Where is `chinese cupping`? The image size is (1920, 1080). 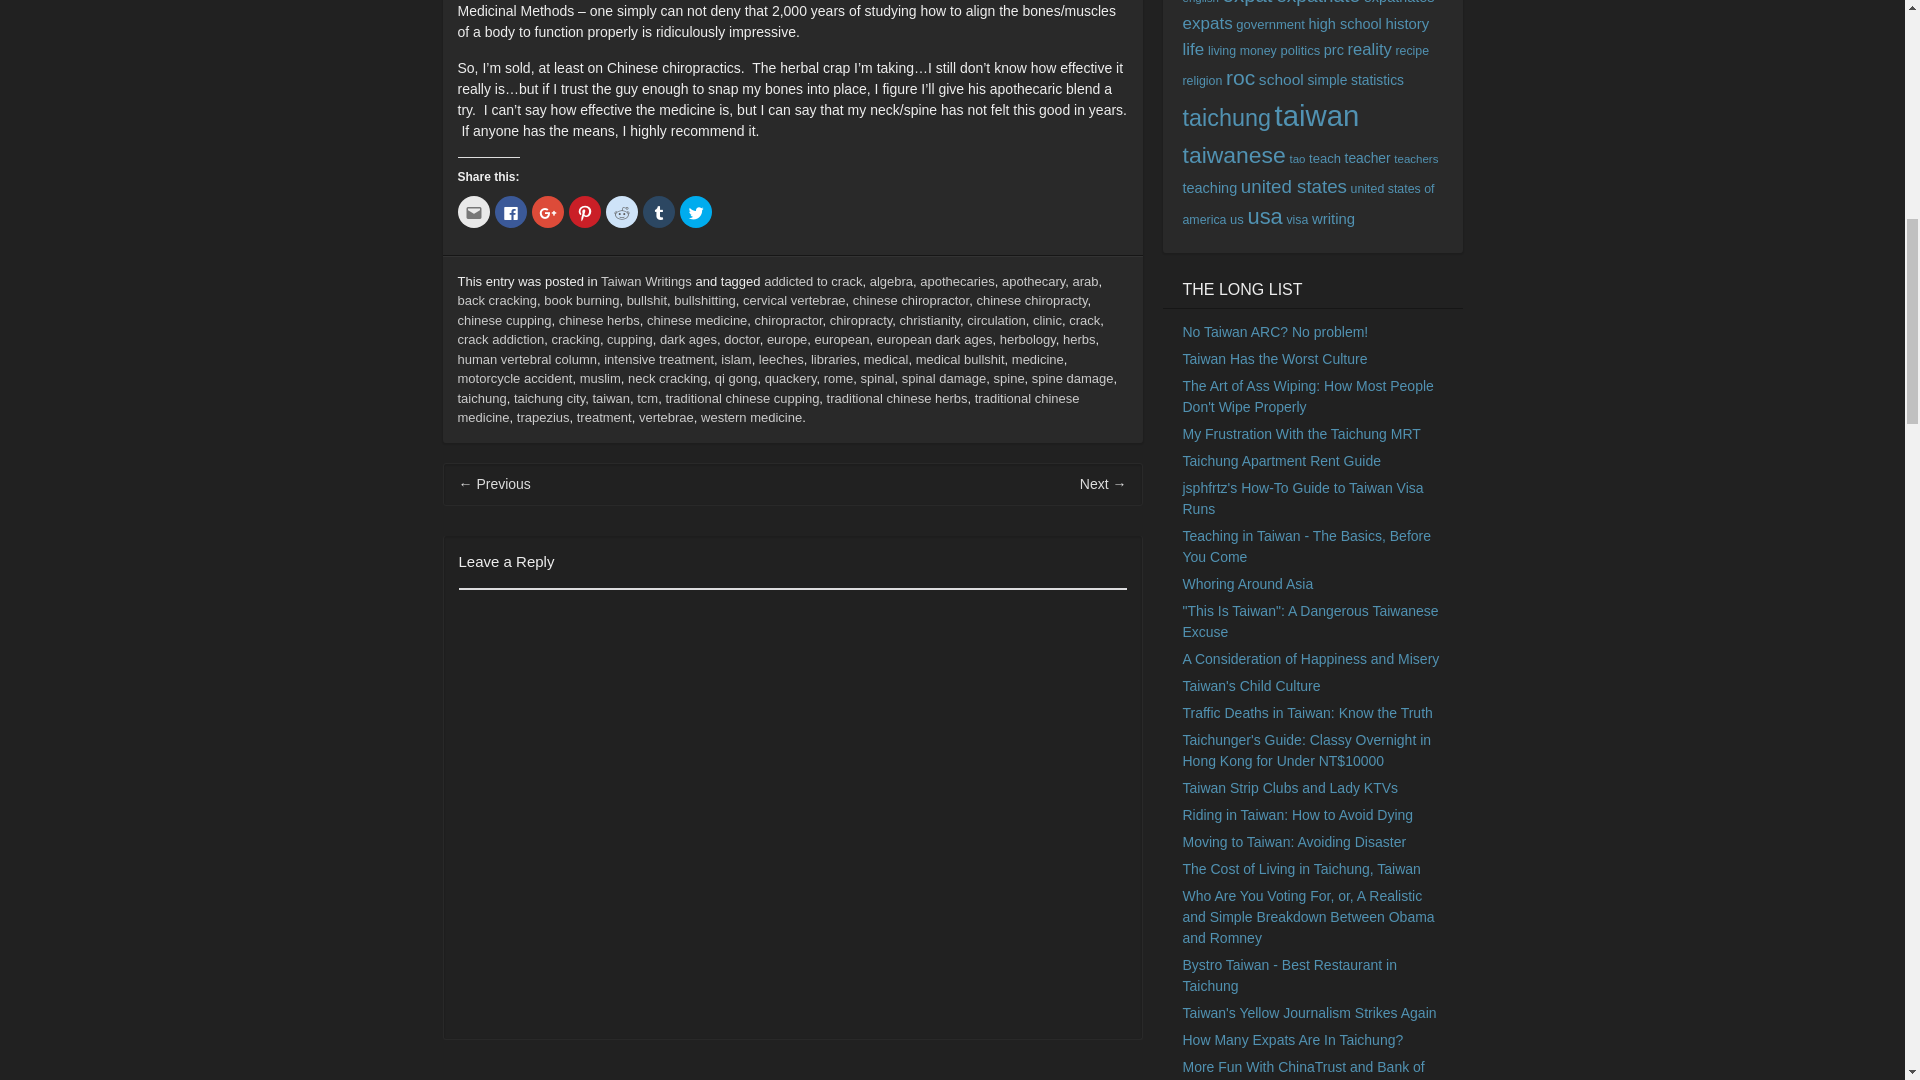 chinese cupping is located at coordinates (505, 320).